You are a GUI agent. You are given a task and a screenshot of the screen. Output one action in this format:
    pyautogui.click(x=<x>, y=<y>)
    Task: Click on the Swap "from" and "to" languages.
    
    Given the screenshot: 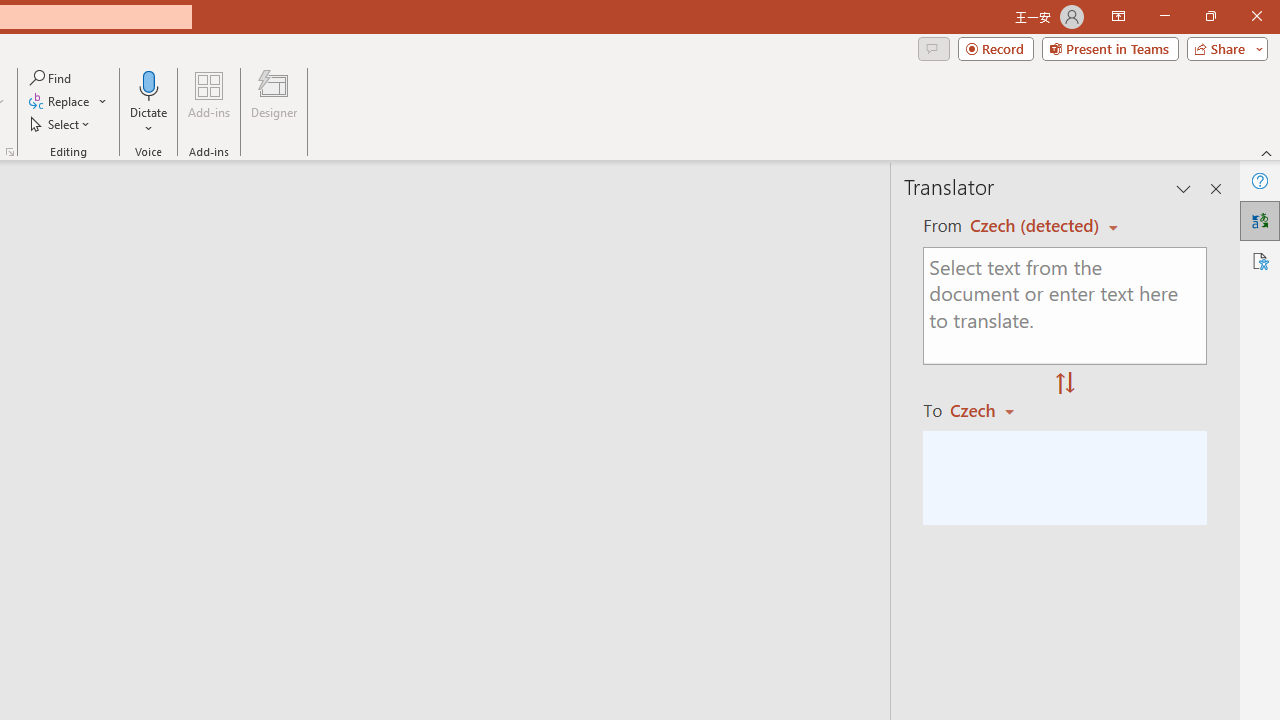 What is the action you would take?
    pyautogui.click(x=1065, y=384)
    